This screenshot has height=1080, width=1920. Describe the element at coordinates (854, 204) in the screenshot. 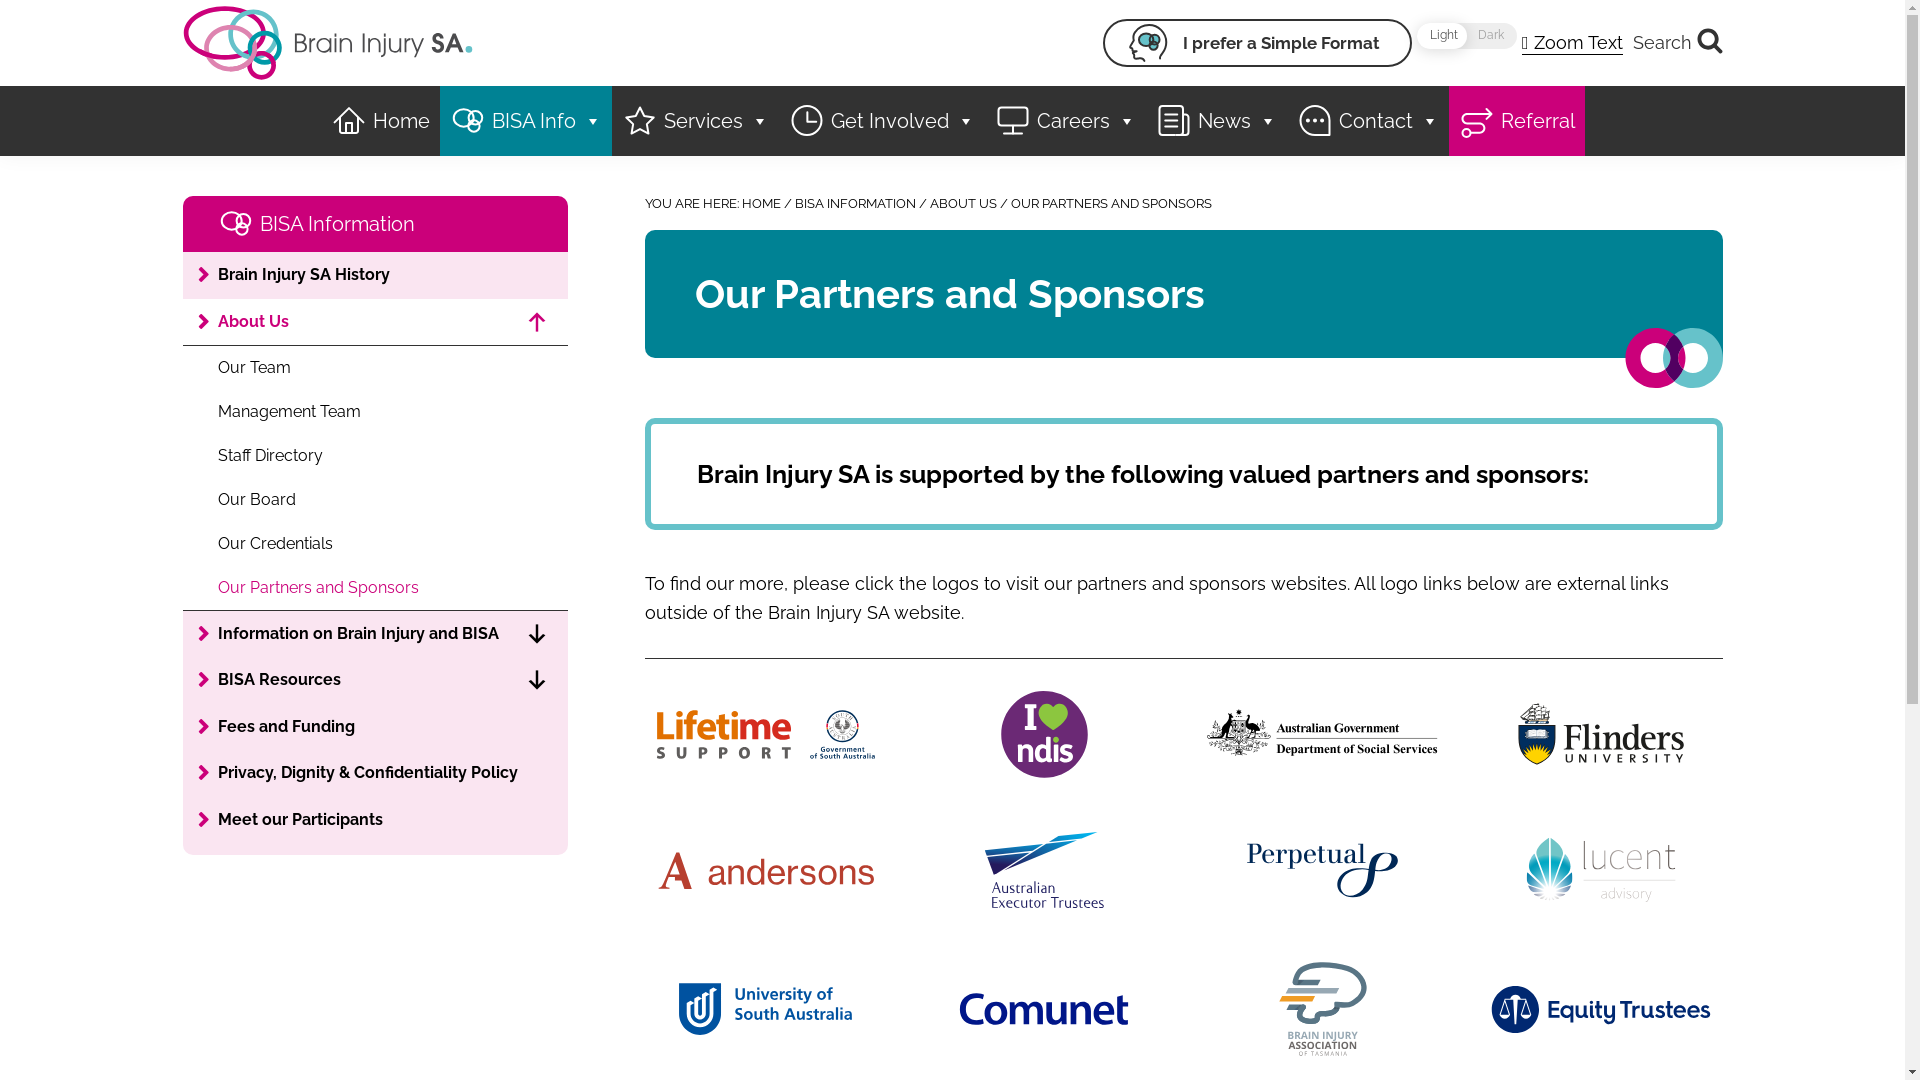

I see `BISA INFORMATION` at that location.